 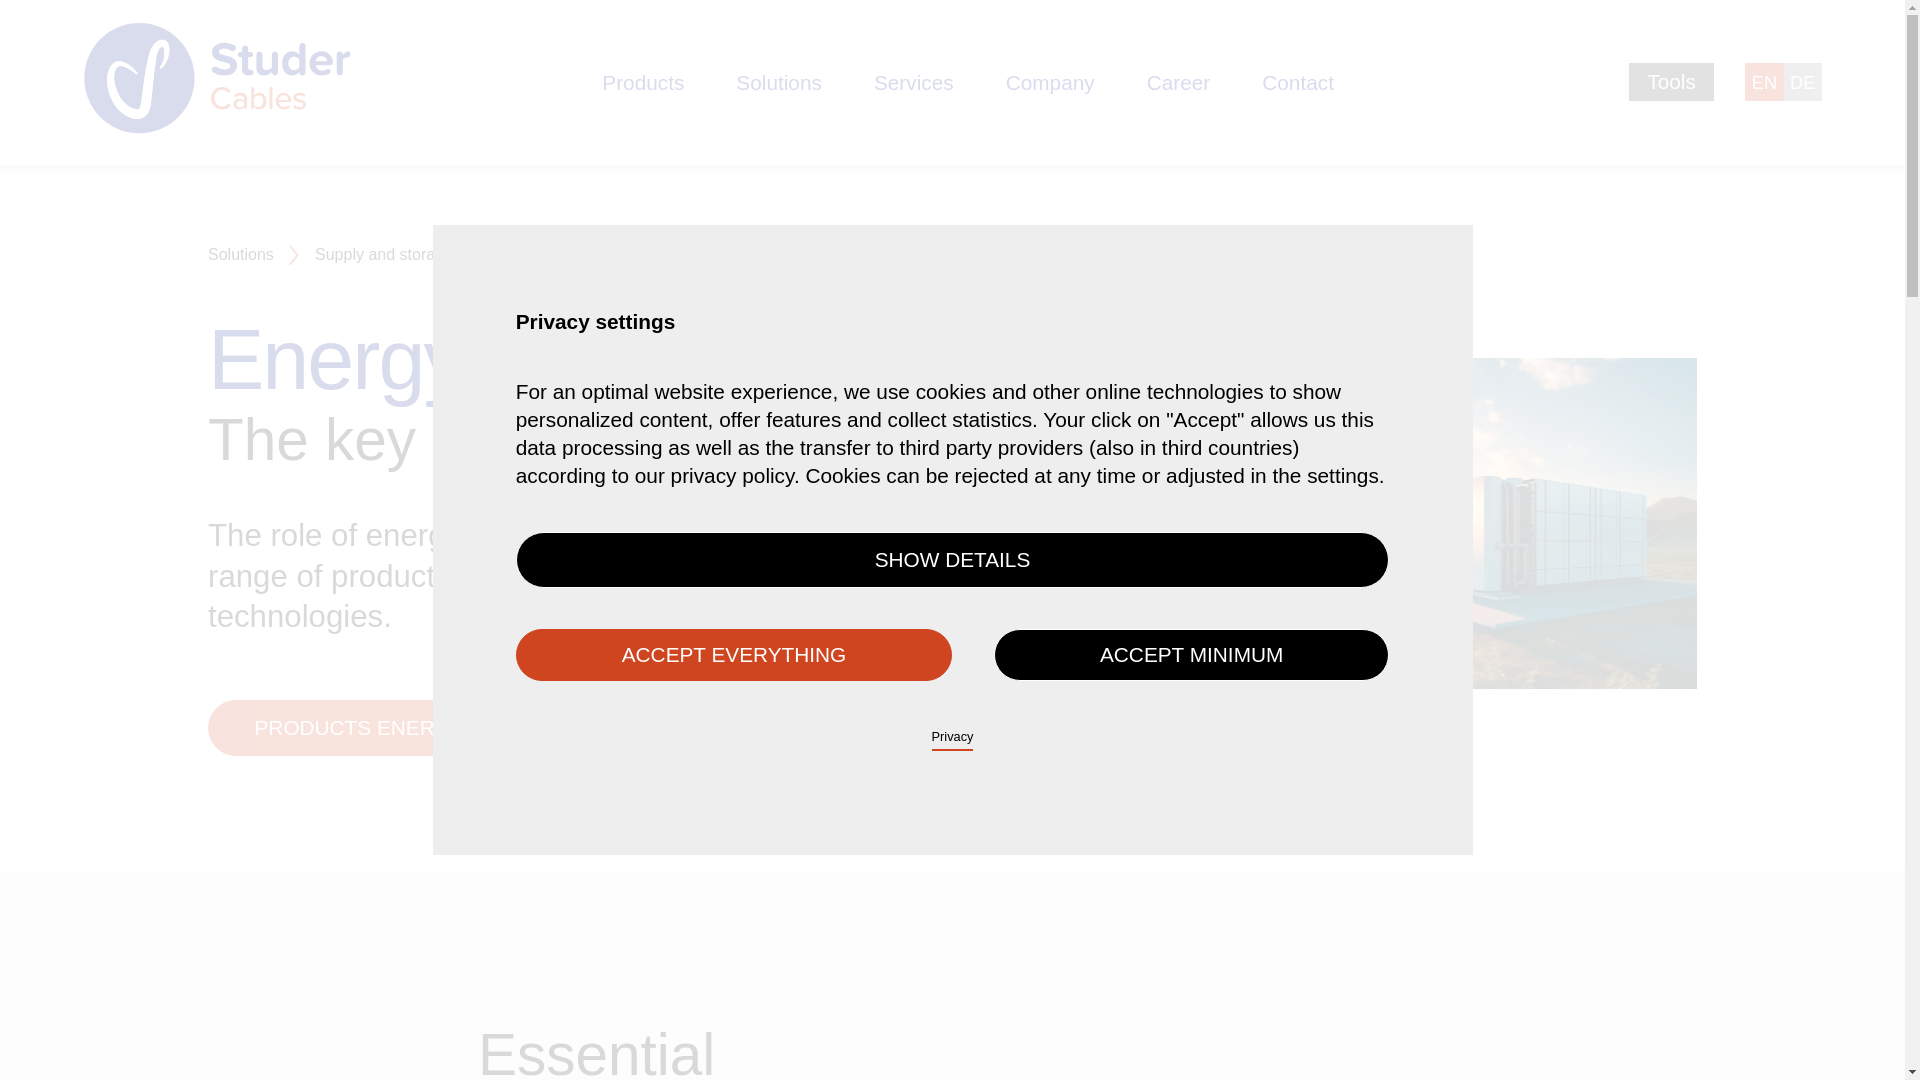 What do you see at coordinates (642, 83) in the screenshot?
I see `Products` at bounding box center [642, 83].